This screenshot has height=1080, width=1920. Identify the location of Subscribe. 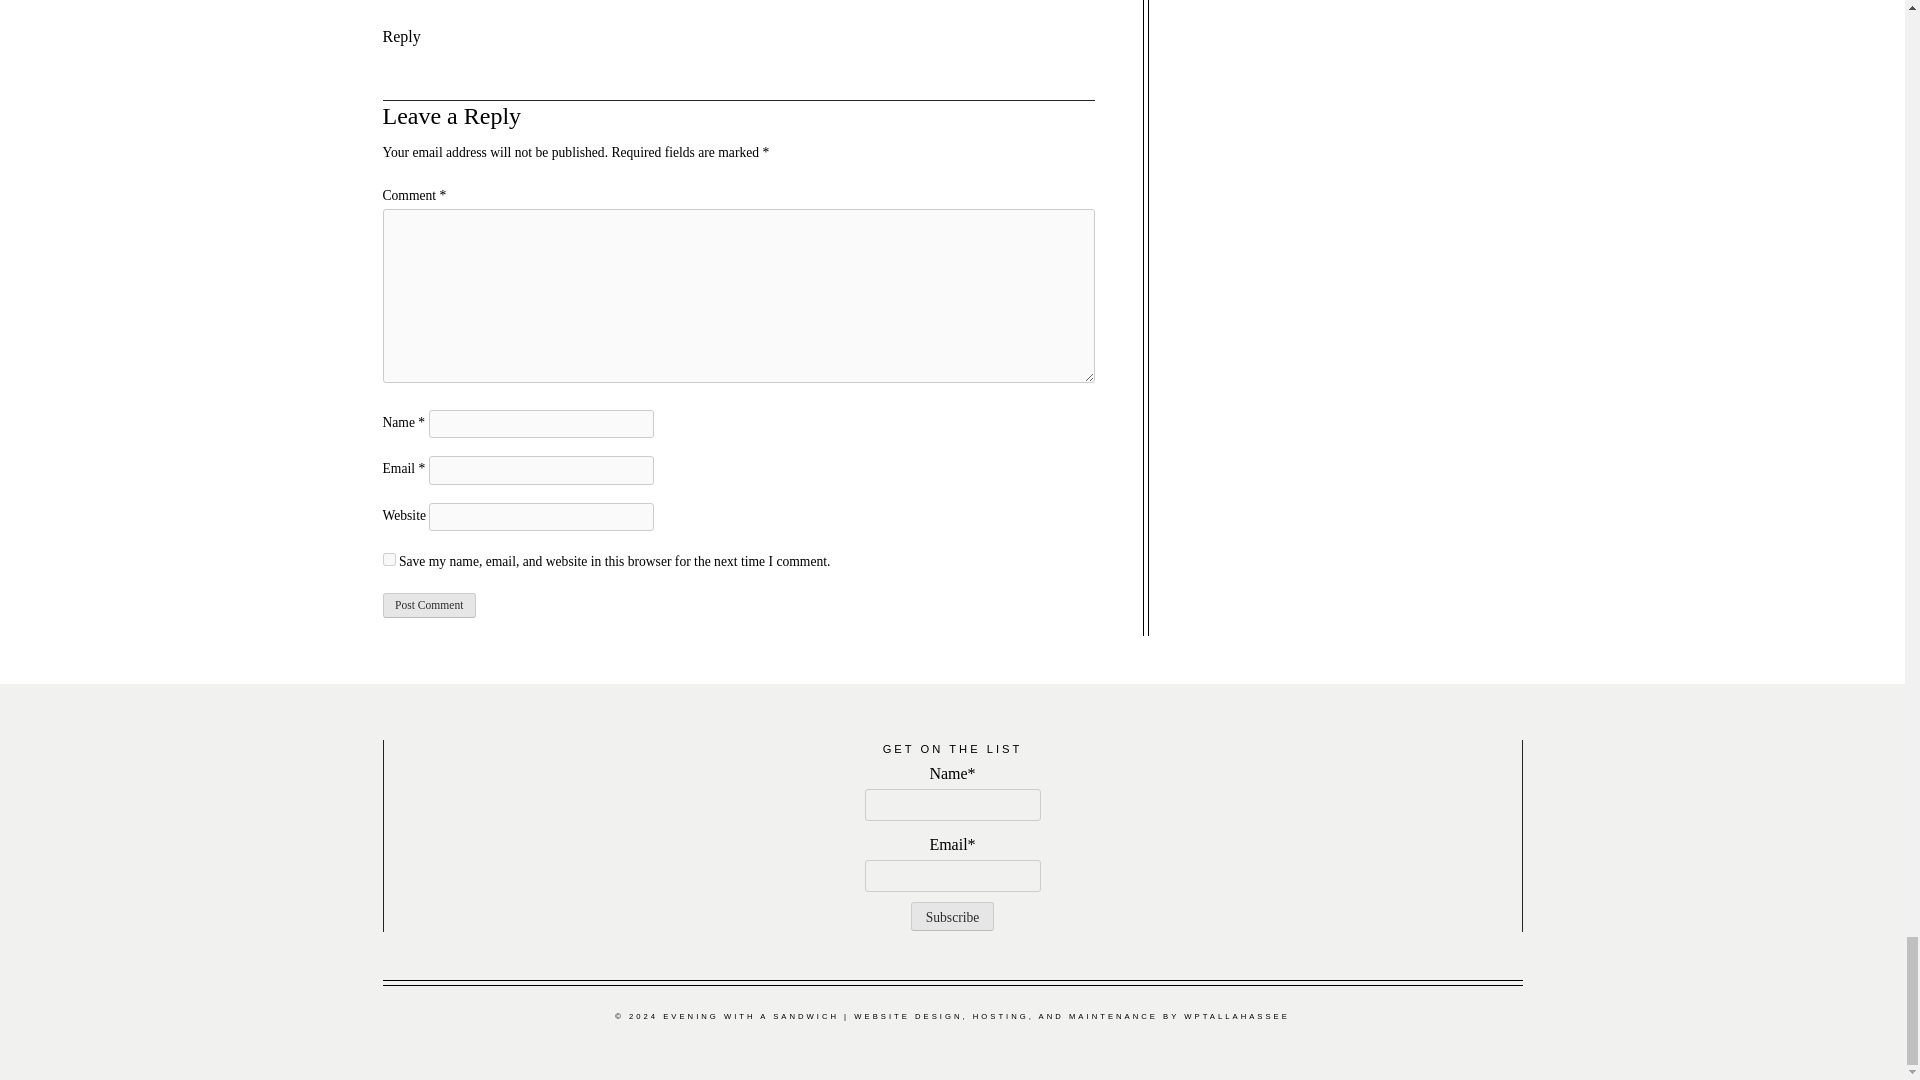
(952, 916).